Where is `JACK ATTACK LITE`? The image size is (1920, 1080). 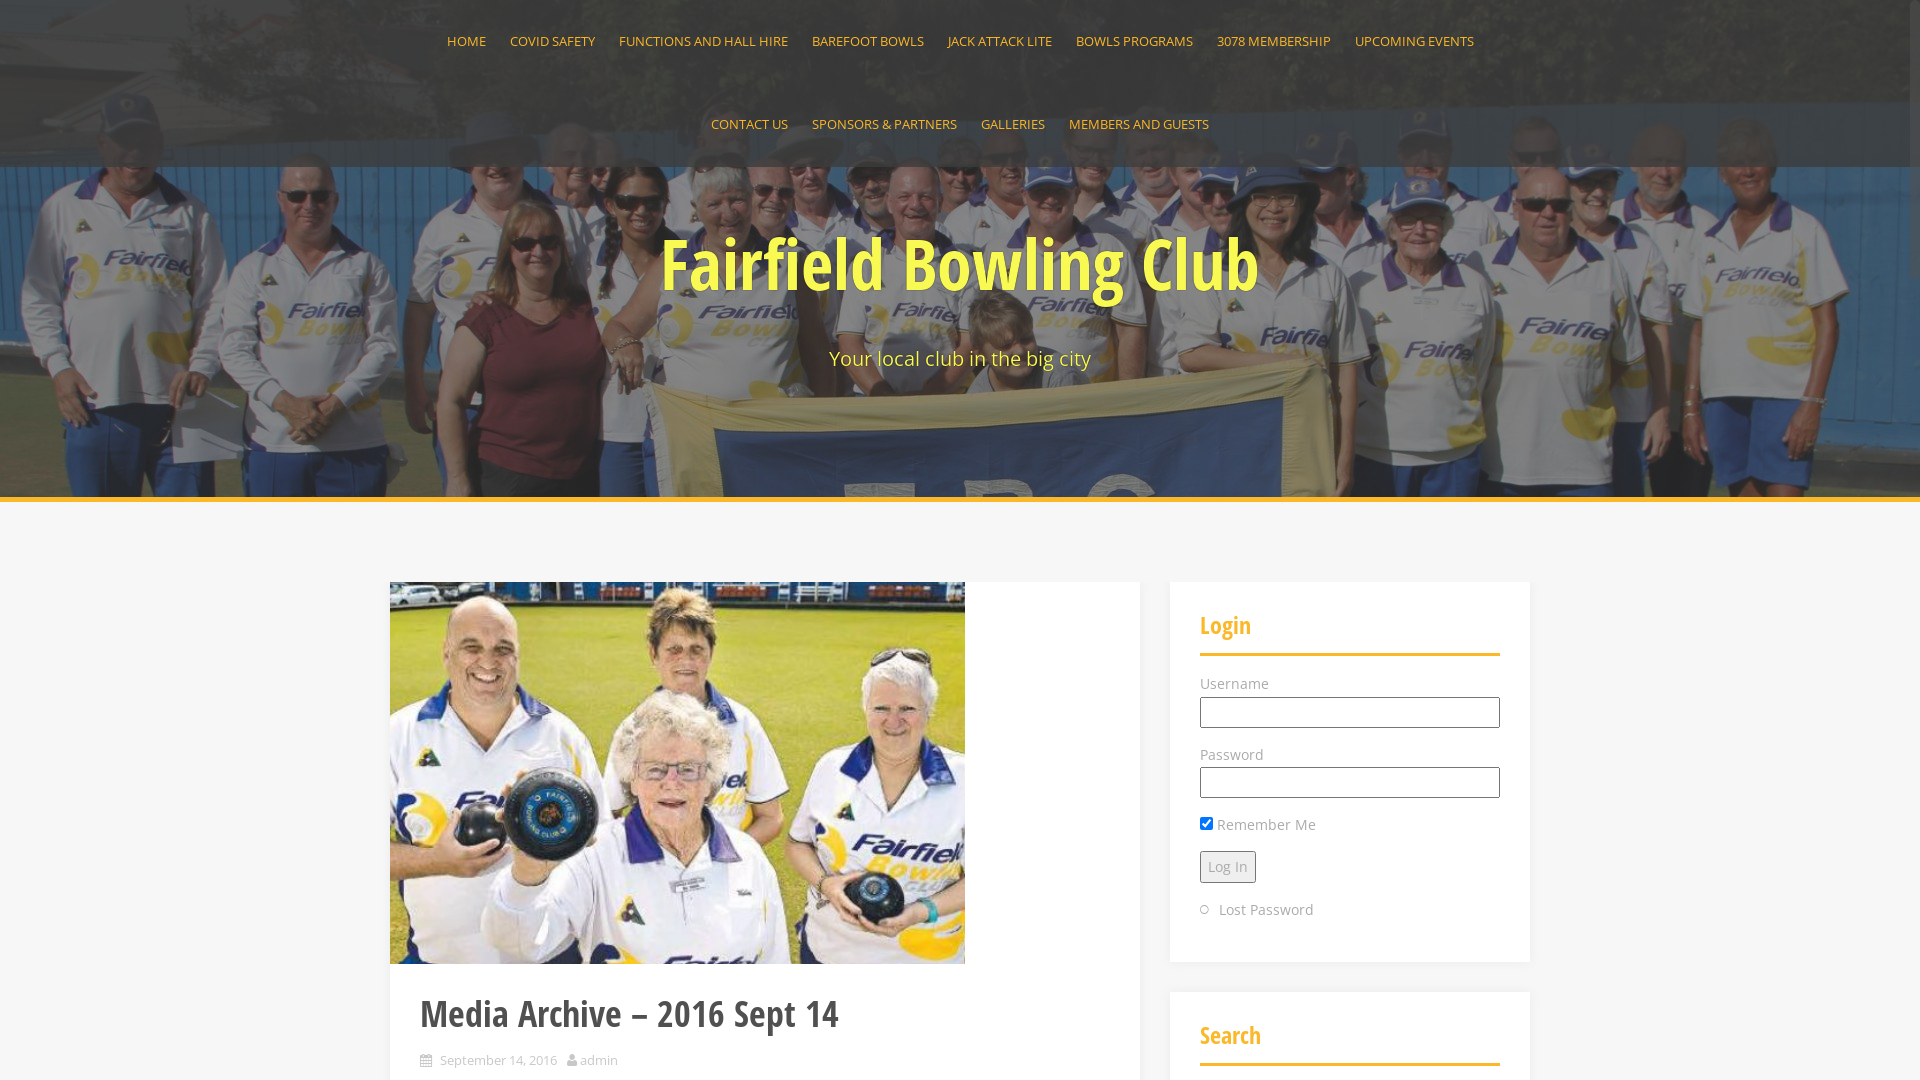 JACK ATTACK LITE is located at coordinates (1000, 42).